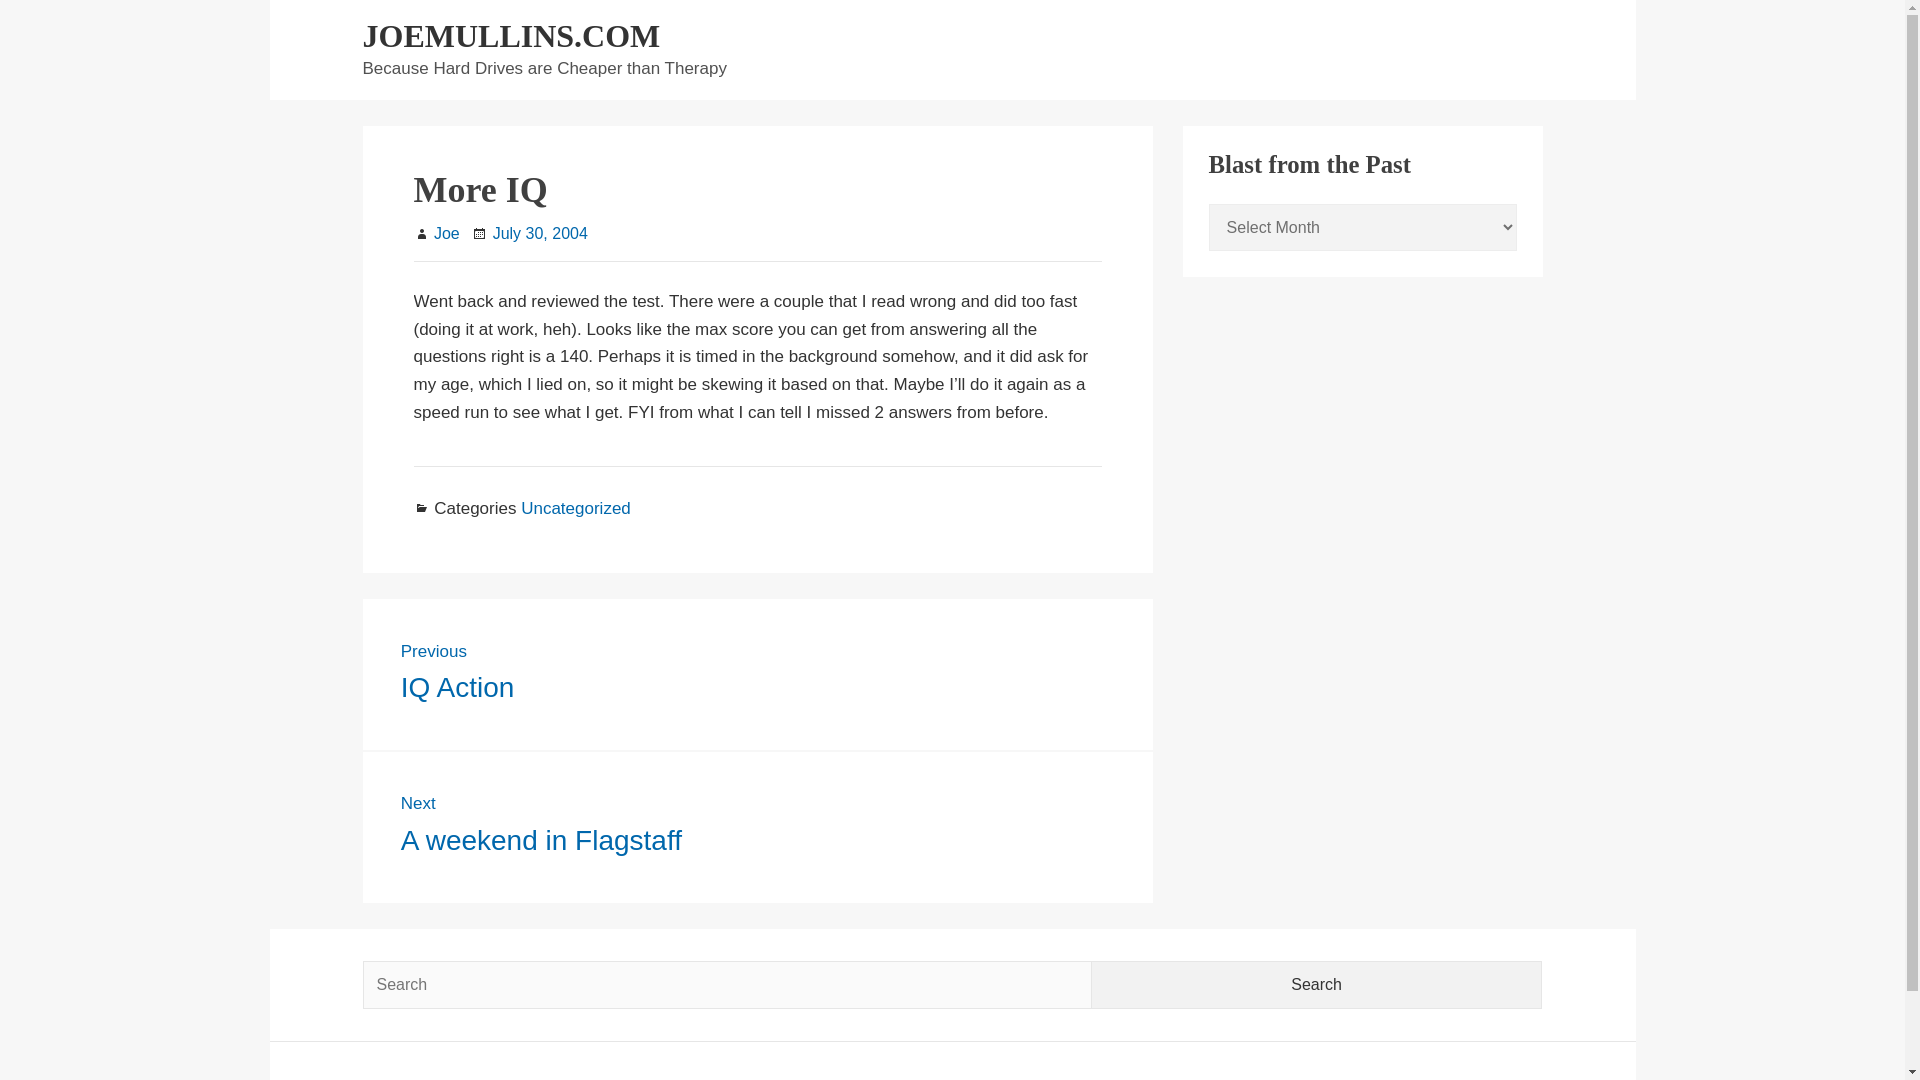 This screenshot has height=1080, width=1920. I want to click on Search, so click(726, 984).